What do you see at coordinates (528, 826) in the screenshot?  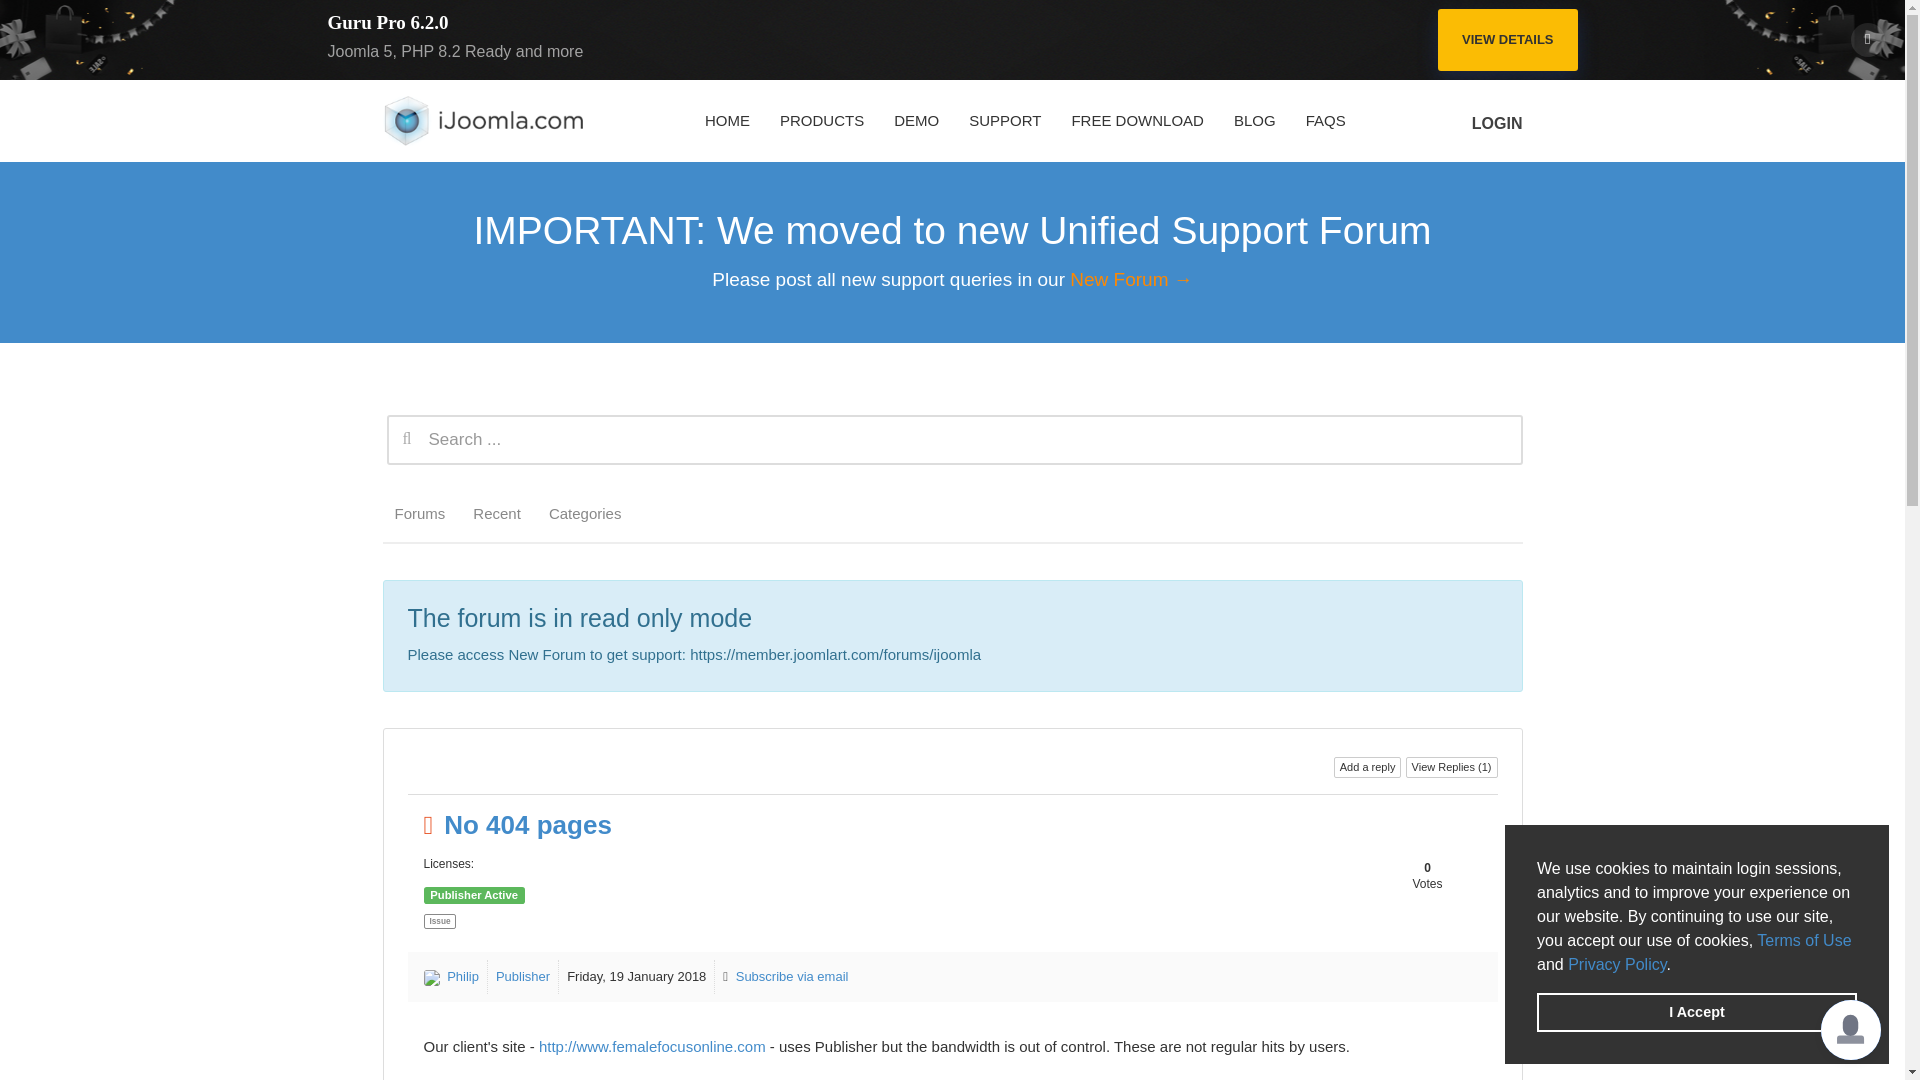 I see `No 404 pages` at bounding box center [528, 826].